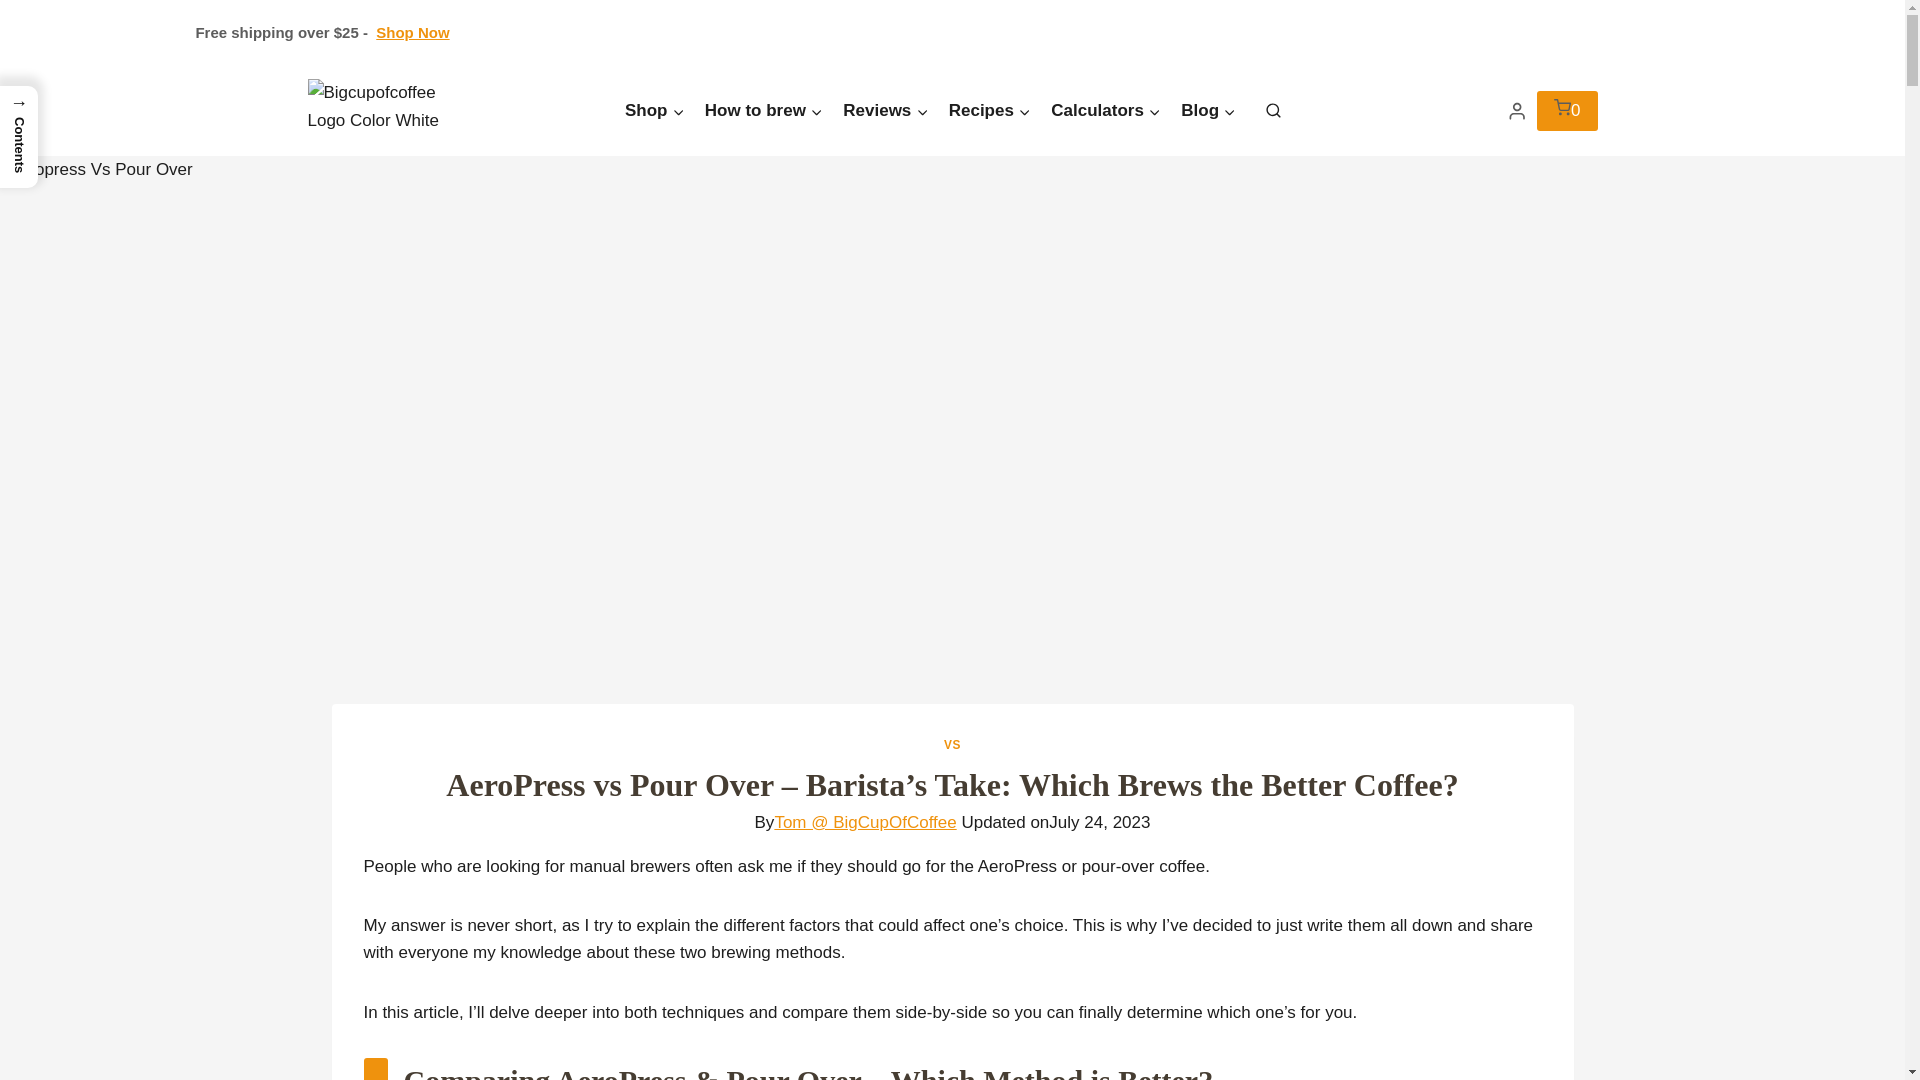  Describe the element at coordinates (990, 111) in the screenshot. I see `Recipes` at that location.